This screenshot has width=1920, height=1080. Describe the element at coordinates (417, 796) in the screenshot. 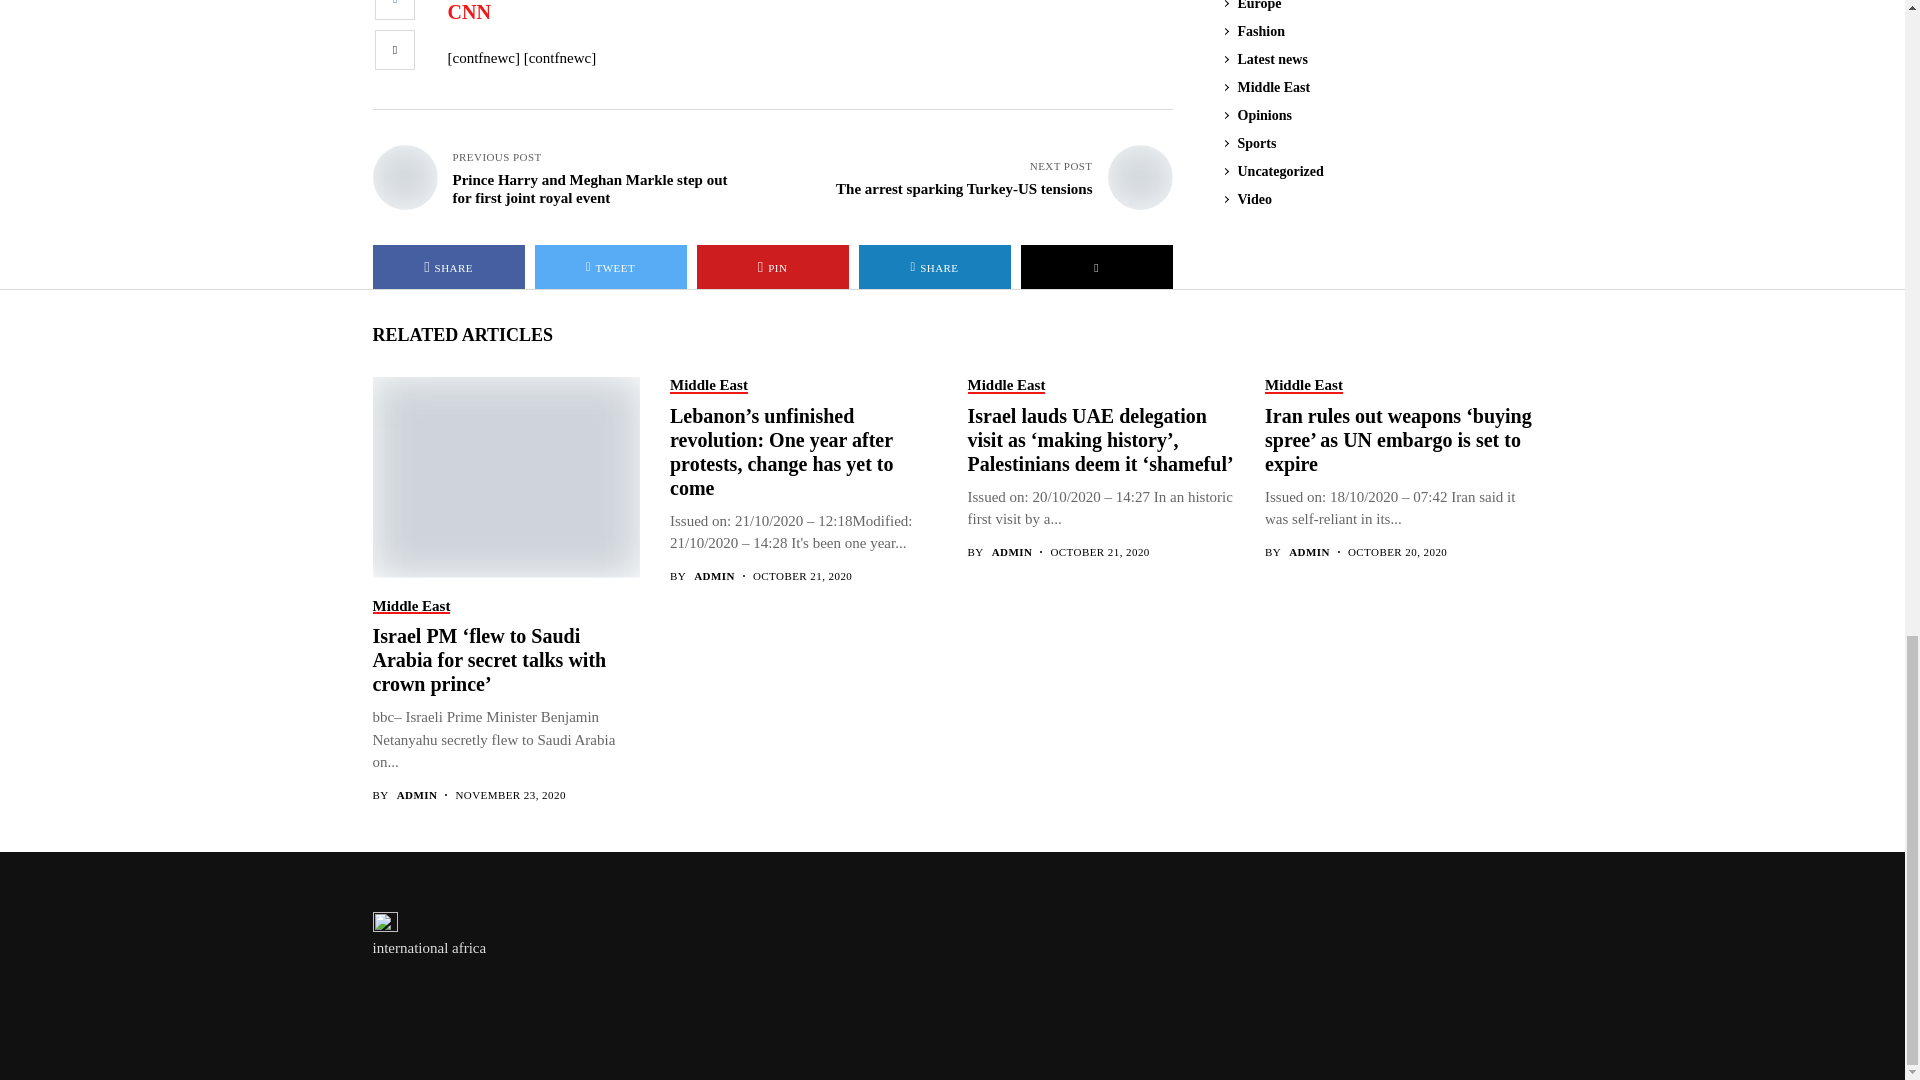

I see `Posts by admin` at that location.